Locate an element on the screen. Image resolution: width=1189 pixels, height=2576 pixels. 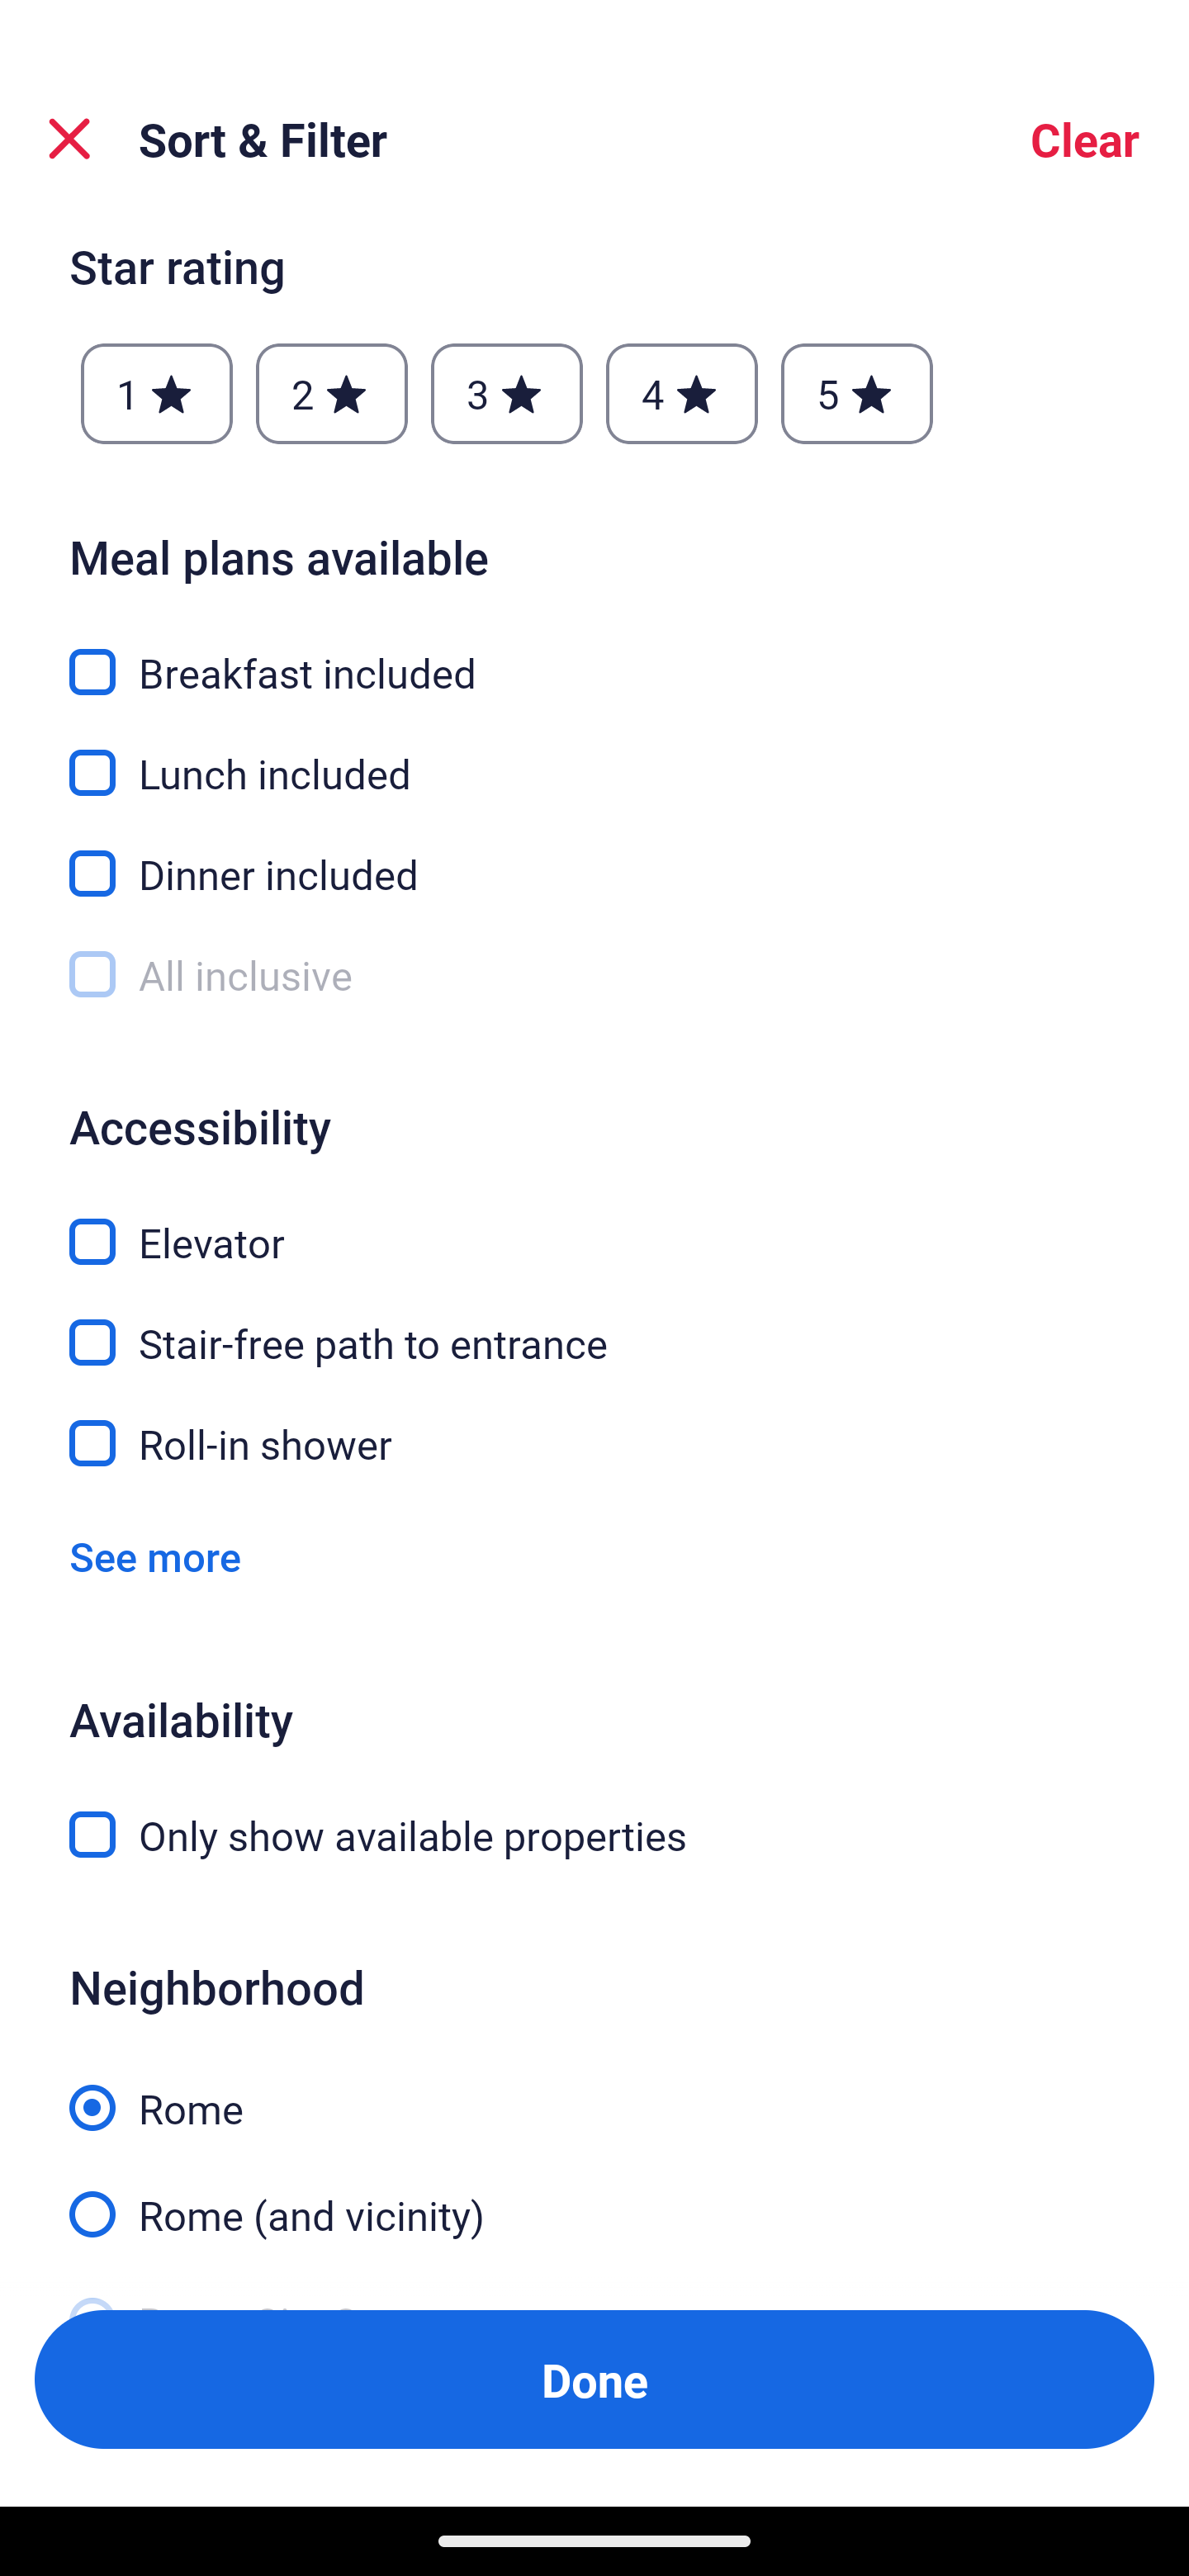
5 is located at coordinates (857, 394).